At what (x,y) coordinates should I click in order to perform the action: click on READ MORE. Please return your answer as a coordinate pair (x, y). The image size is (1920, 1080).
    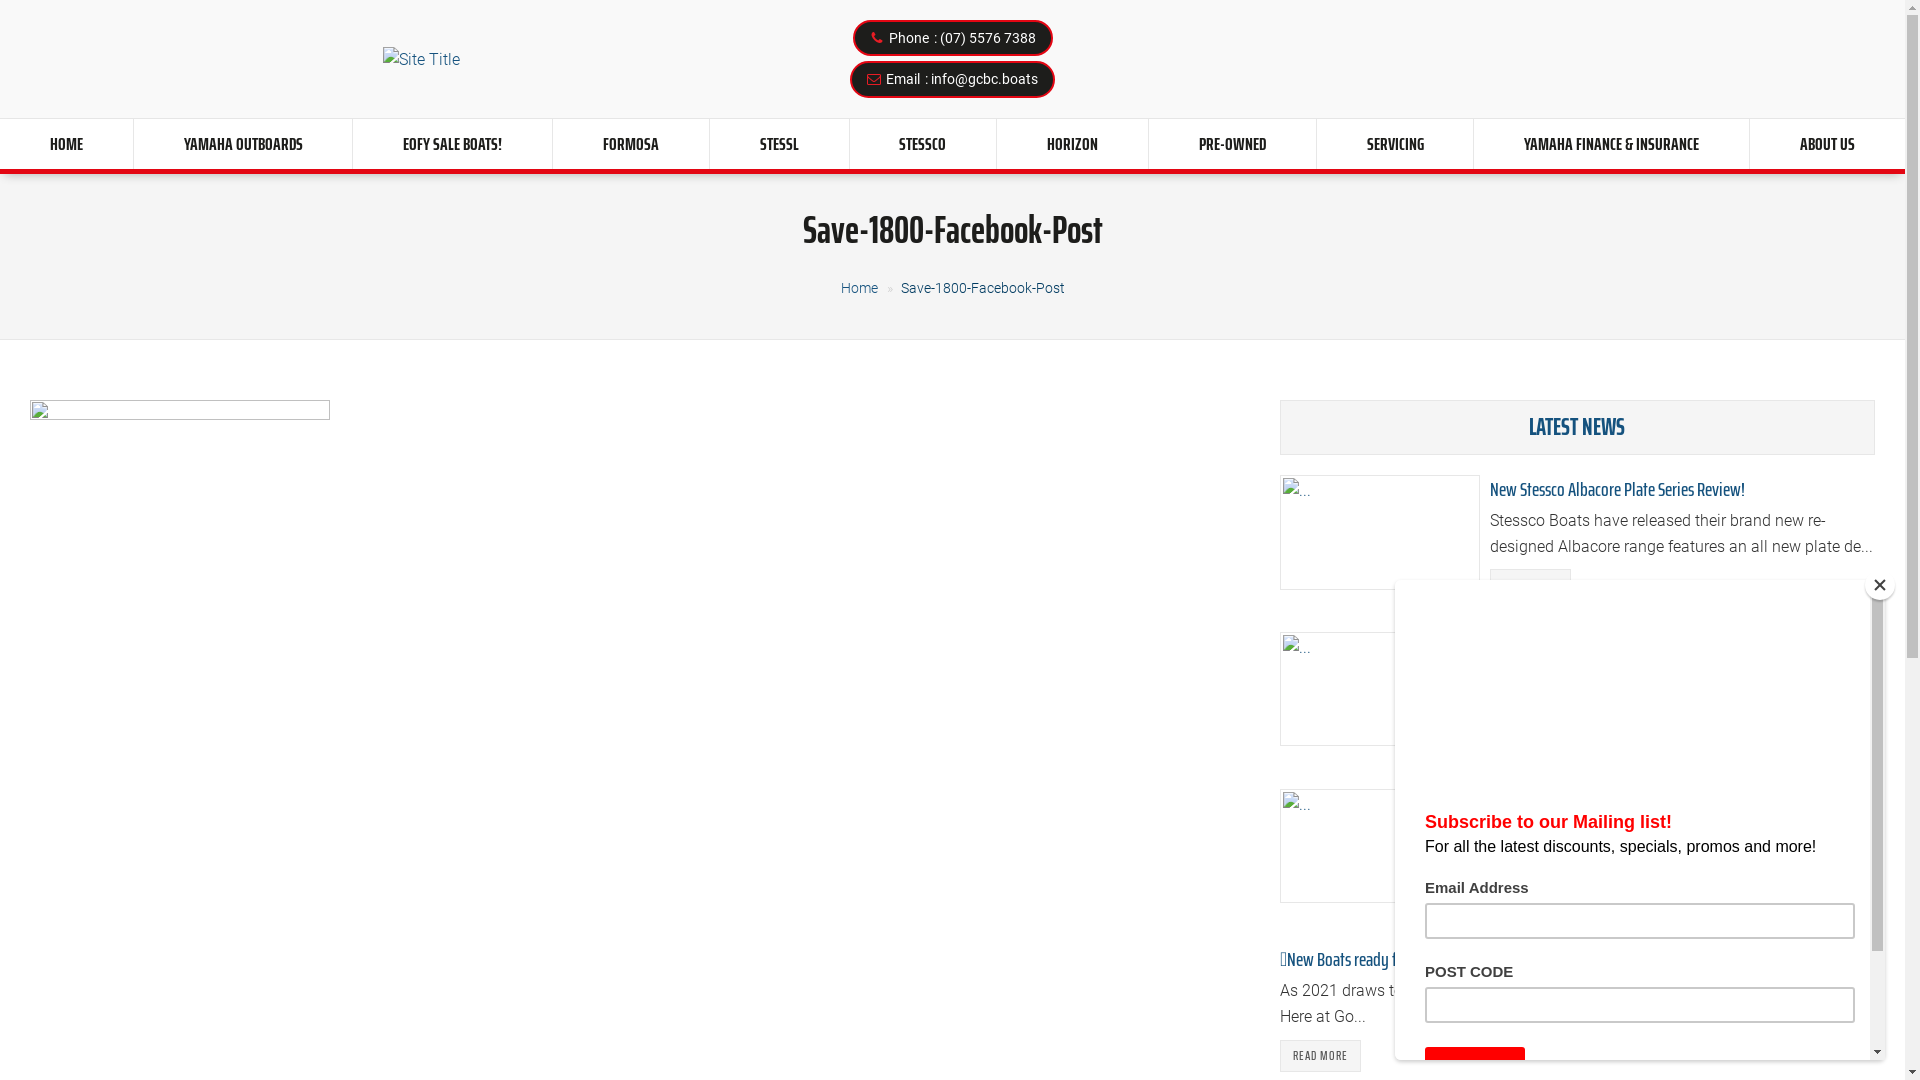
    Looking at the image, I should click on (1530, 899).